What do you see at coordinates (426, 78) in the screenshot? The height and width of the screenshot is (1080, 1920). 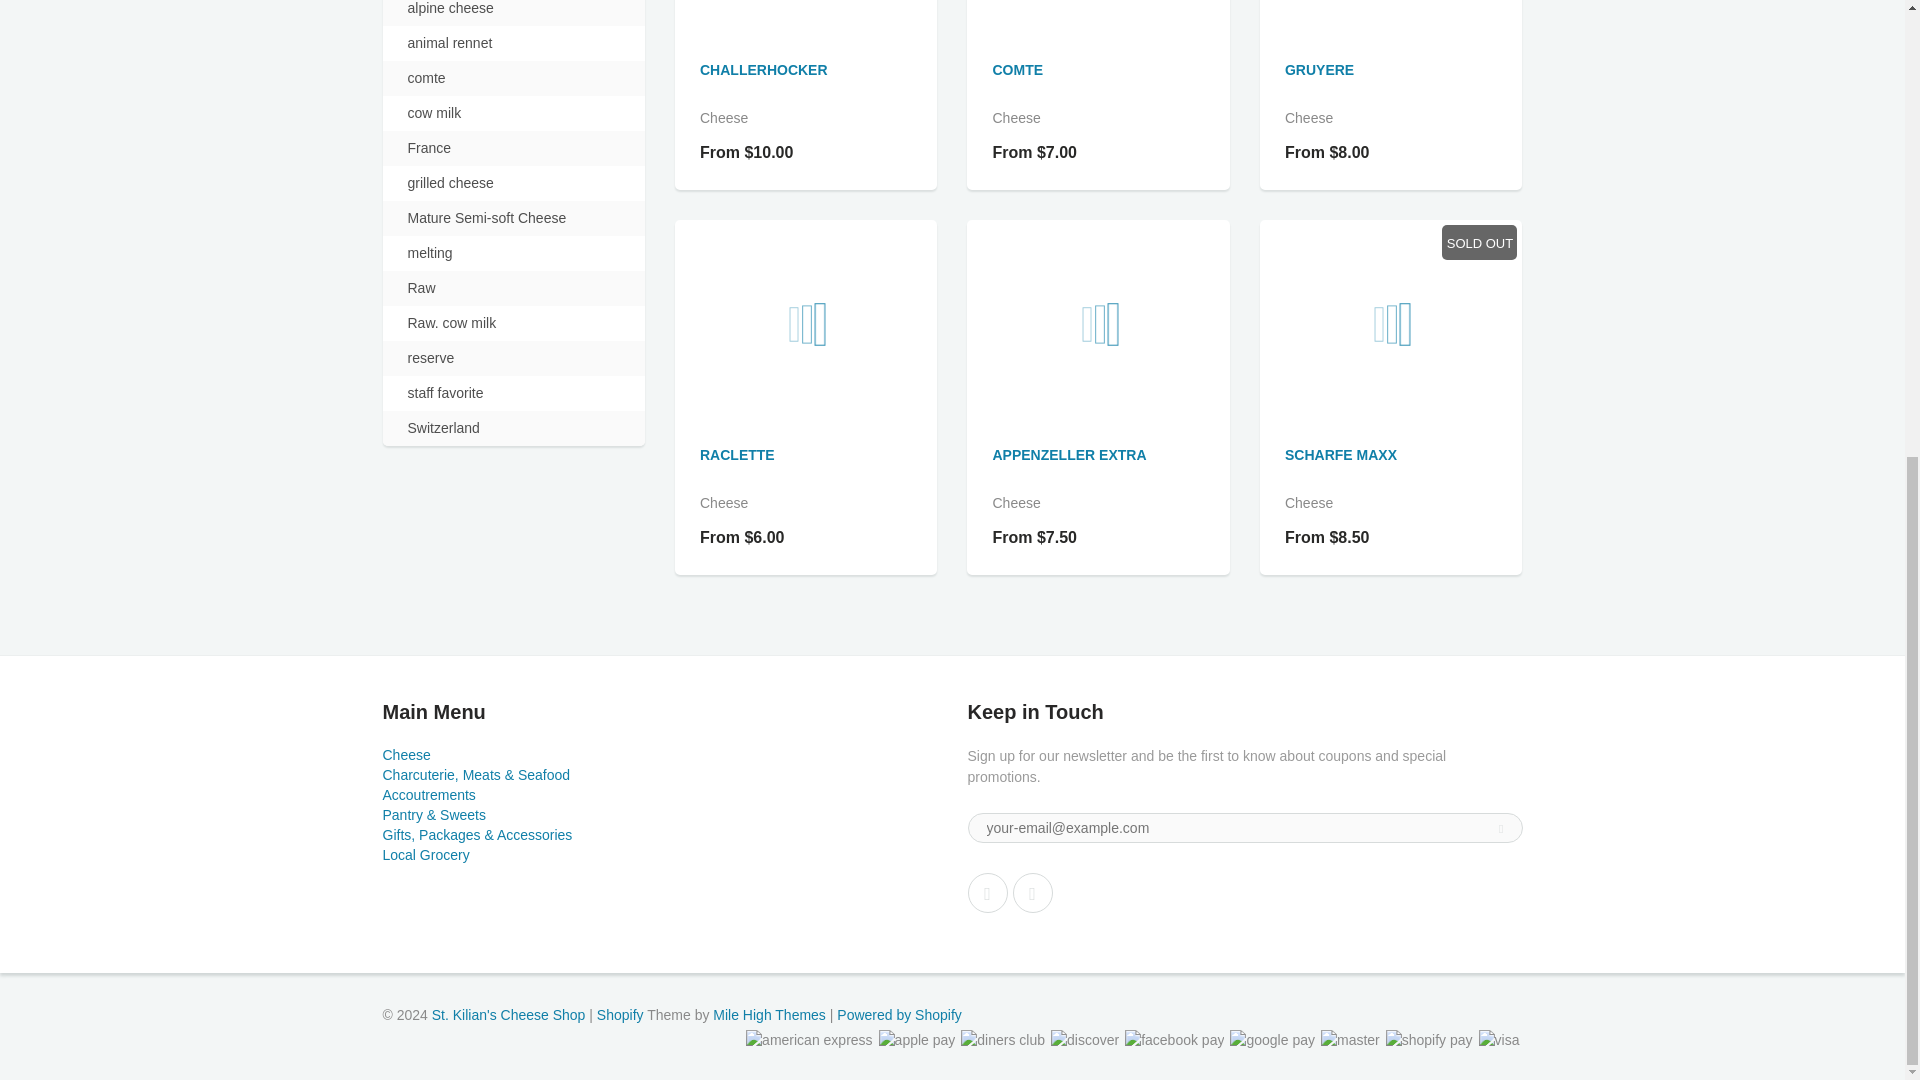 I see `Show products matching tag comte` at bounding box center [426, 78].